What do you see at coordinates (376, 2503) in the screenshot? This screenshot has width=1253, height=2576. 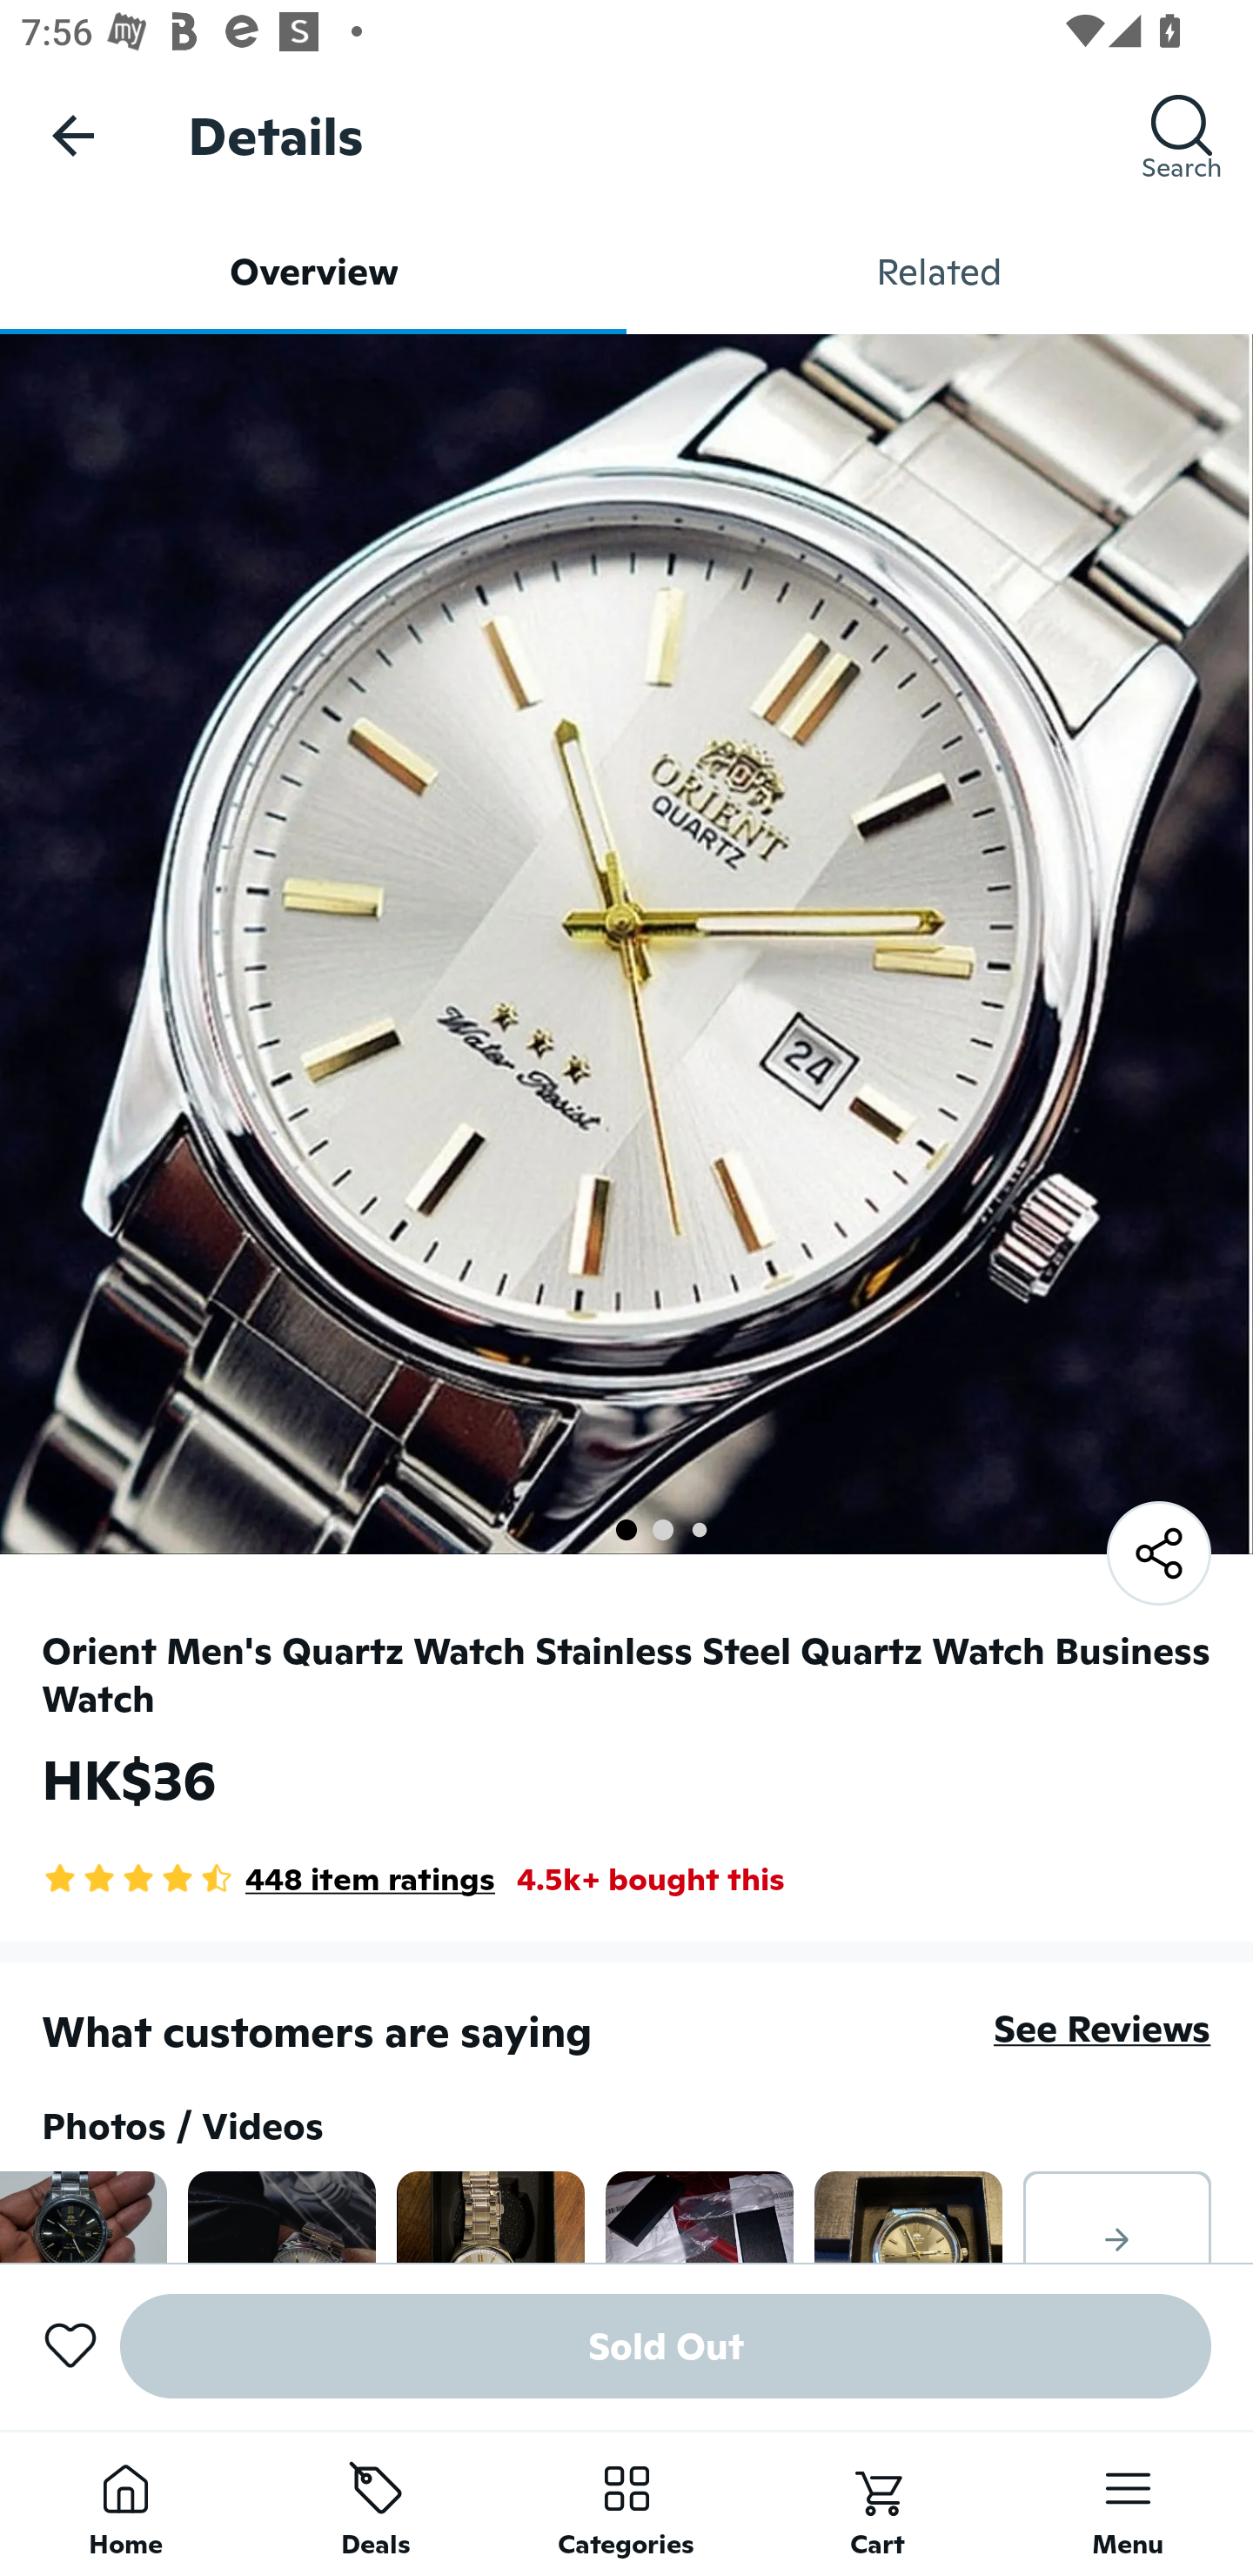 I see `Deals` at bounding box center [376, 2503].